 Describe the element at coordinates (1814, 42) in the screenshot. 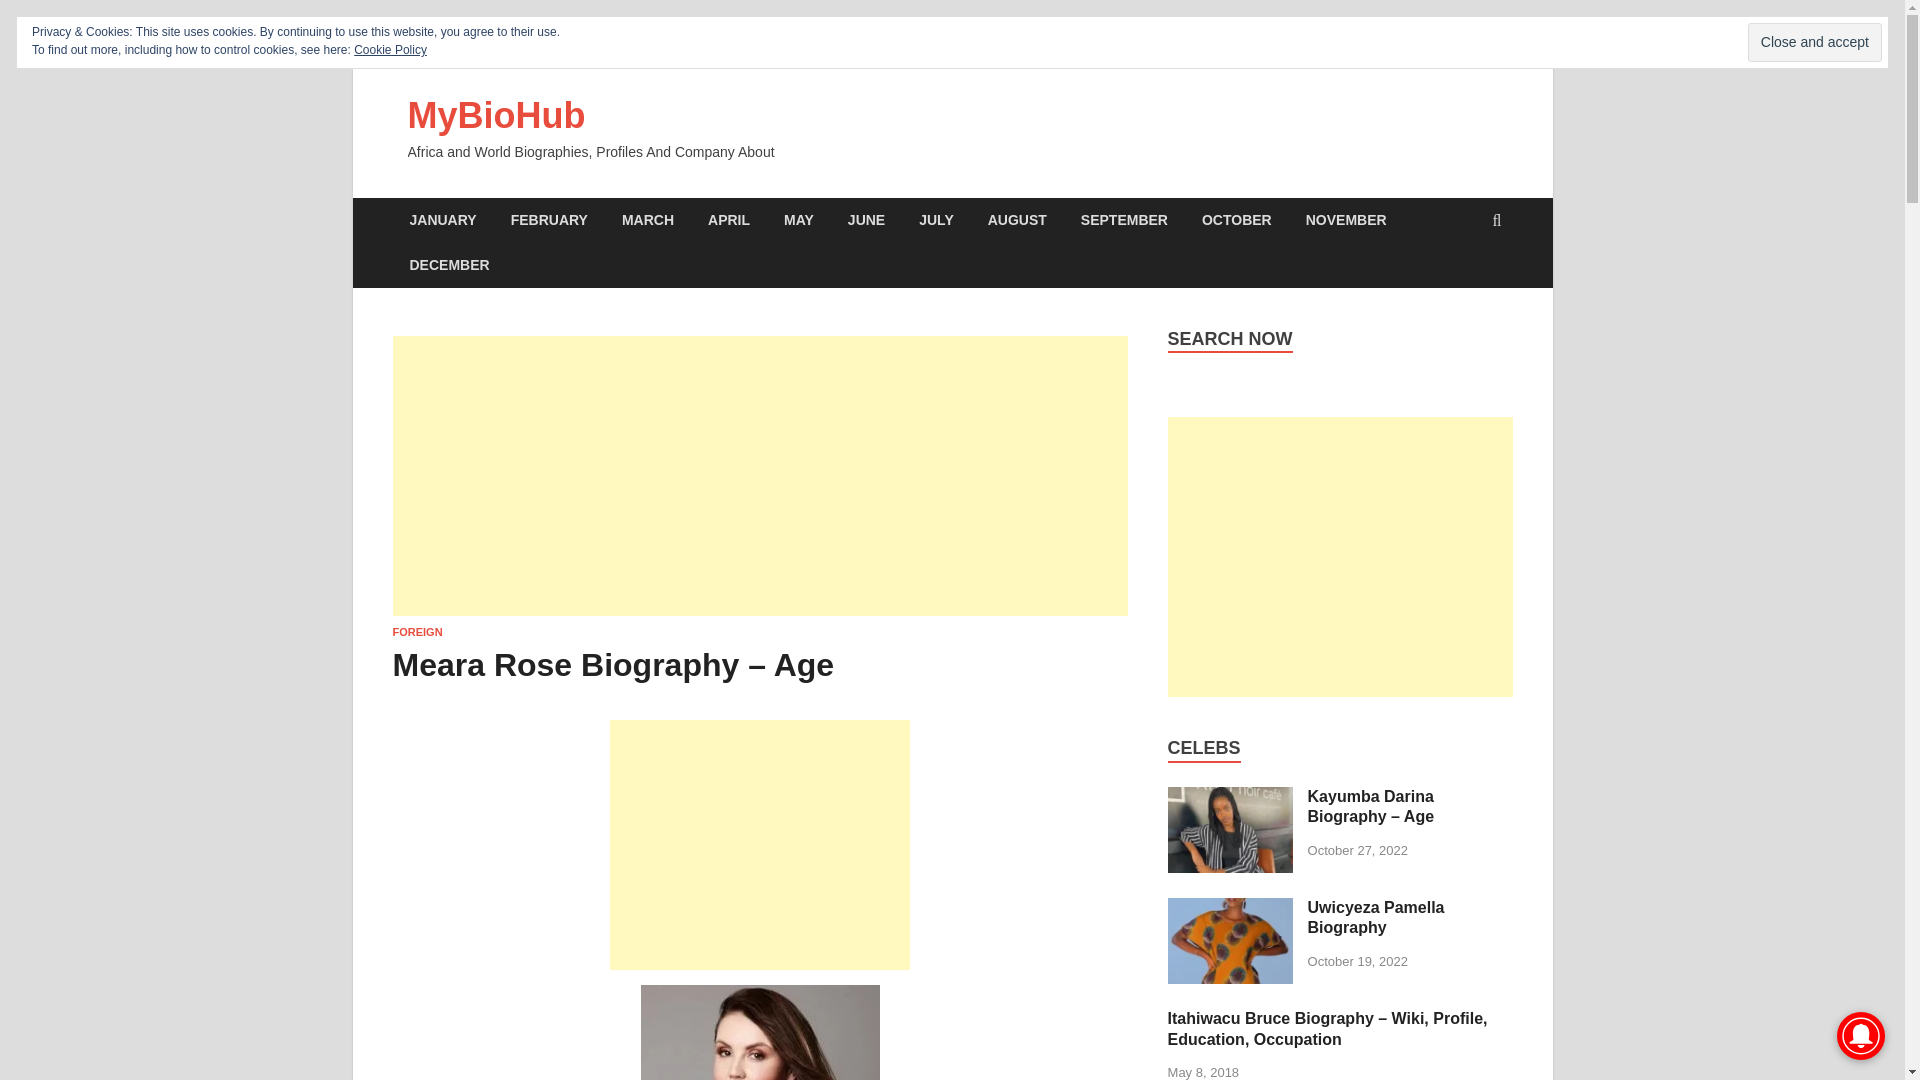

I see `Close and accept` at that location.